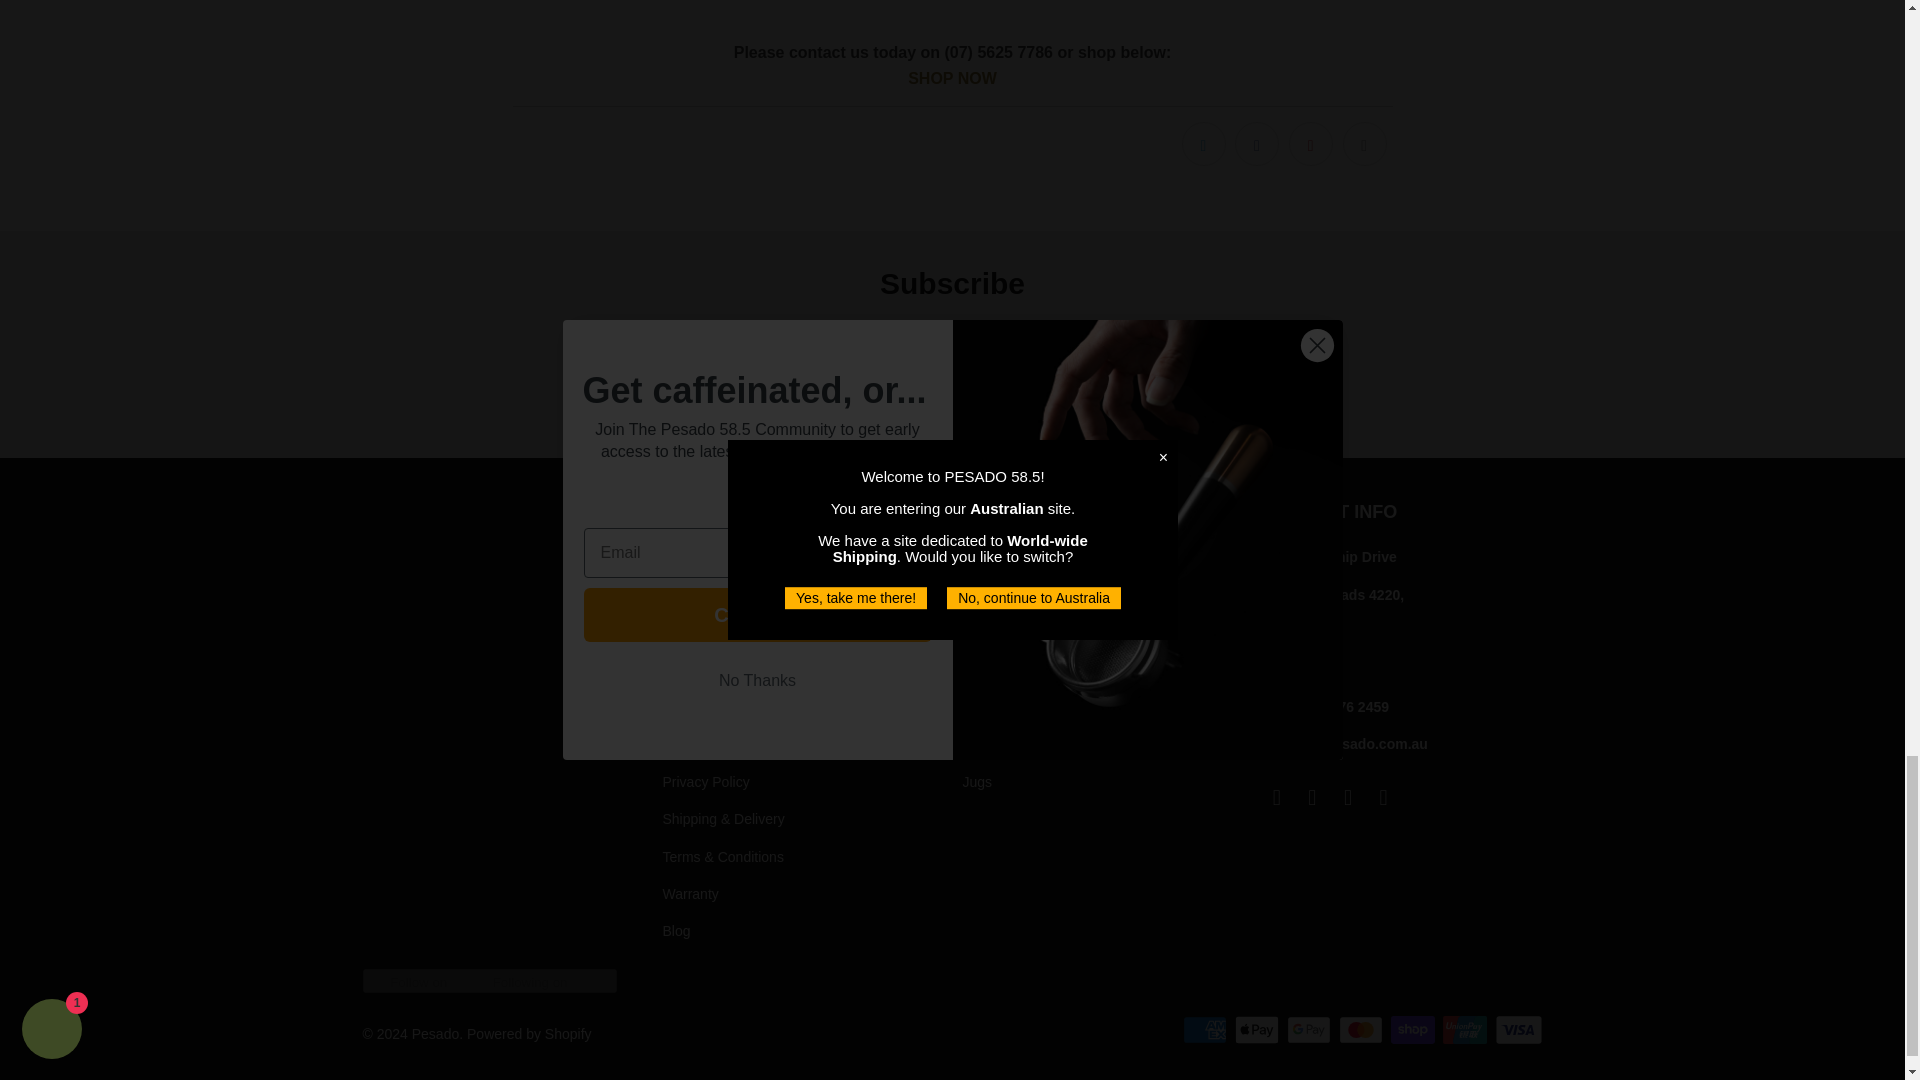  I want to click on Pesado on Instagram, so click(1348, 798).